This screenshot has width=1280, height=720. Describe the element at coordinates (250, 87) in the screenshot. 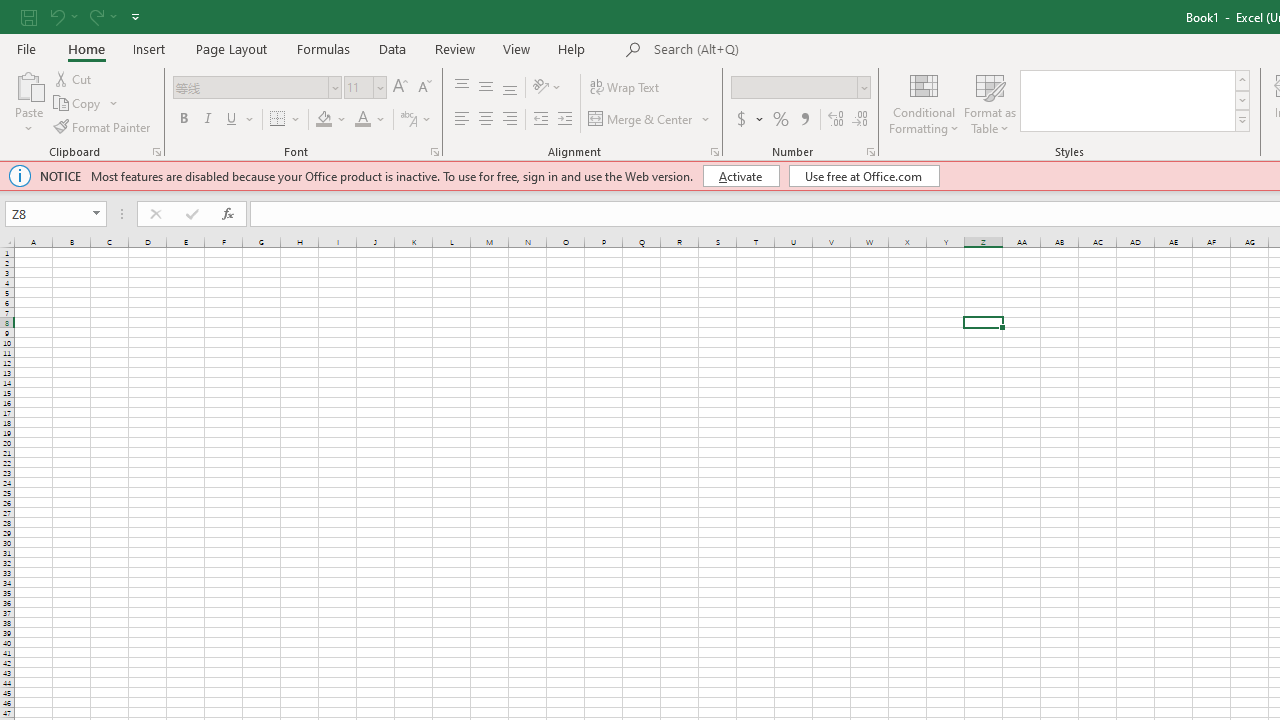

I see `Font` at that location.